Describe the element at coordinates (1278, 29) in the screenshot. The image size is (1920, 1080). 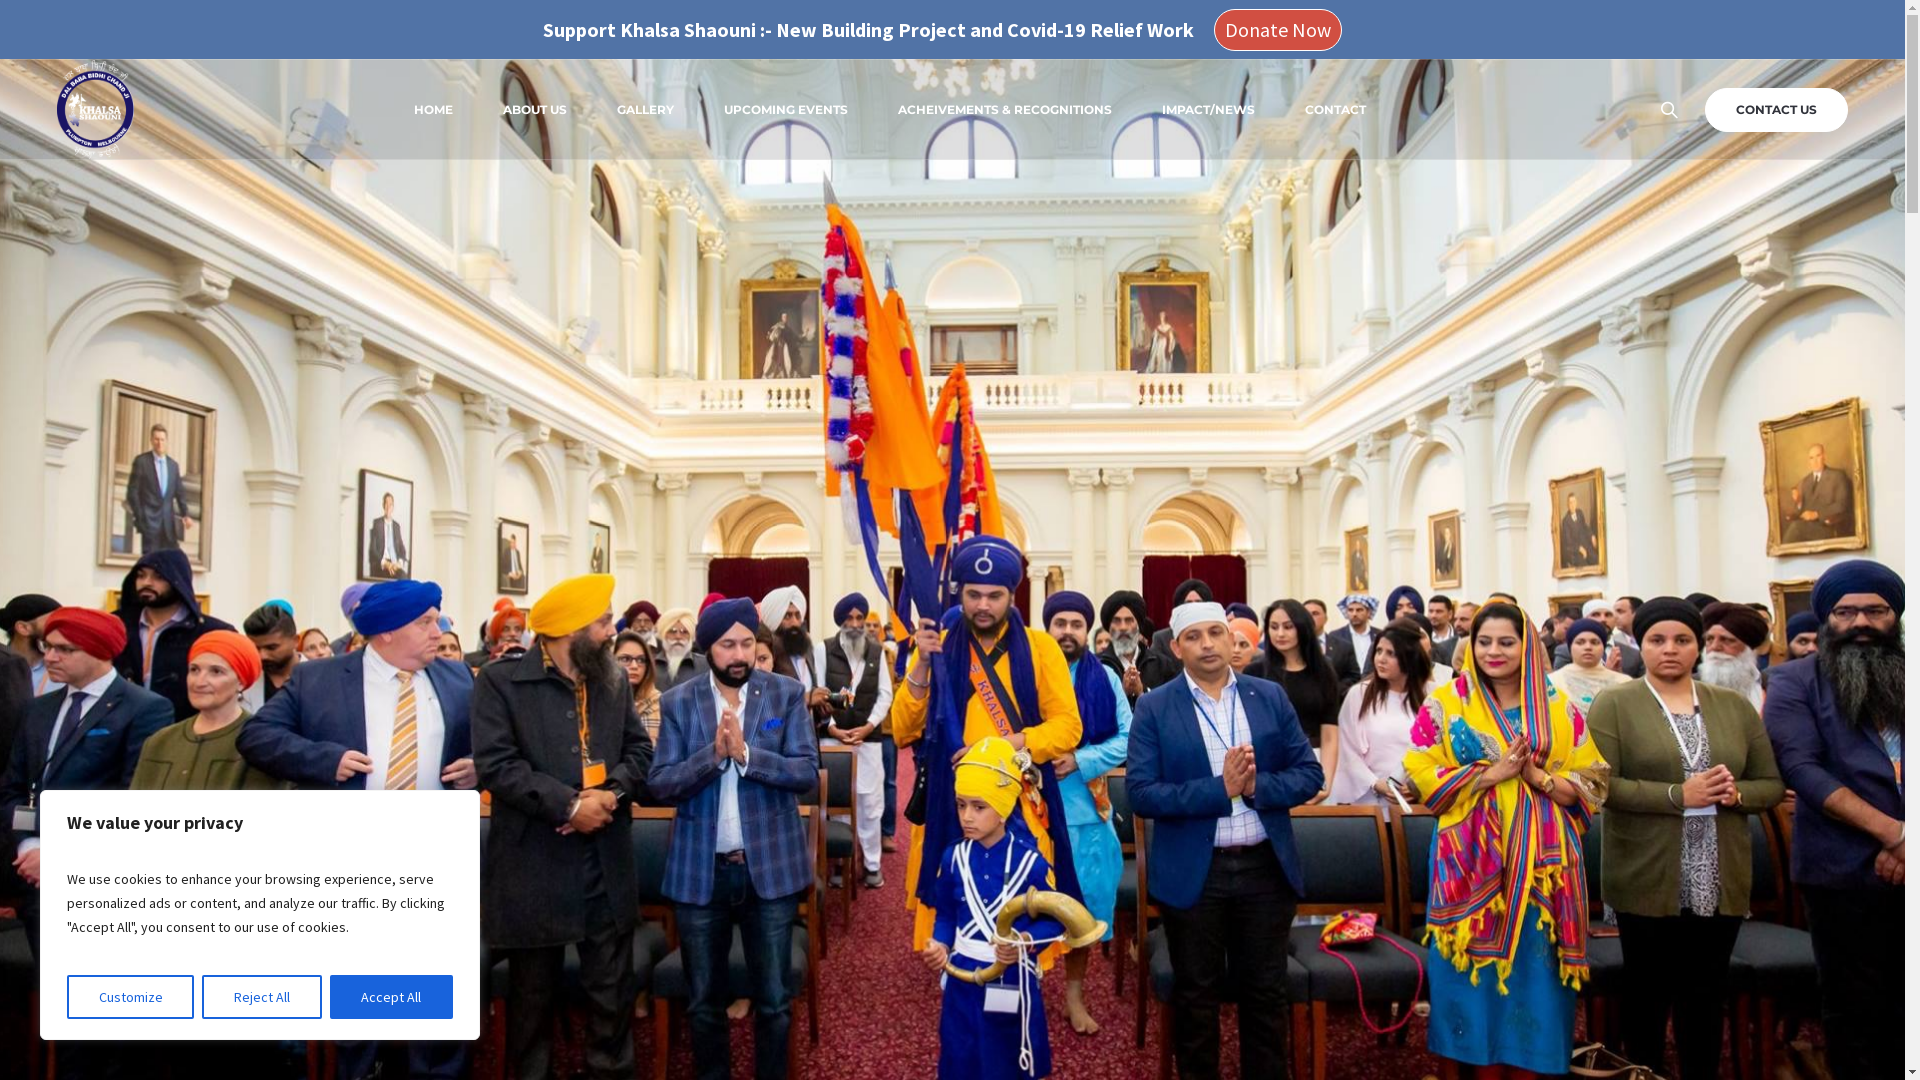
I see `Donate Now` at that location.